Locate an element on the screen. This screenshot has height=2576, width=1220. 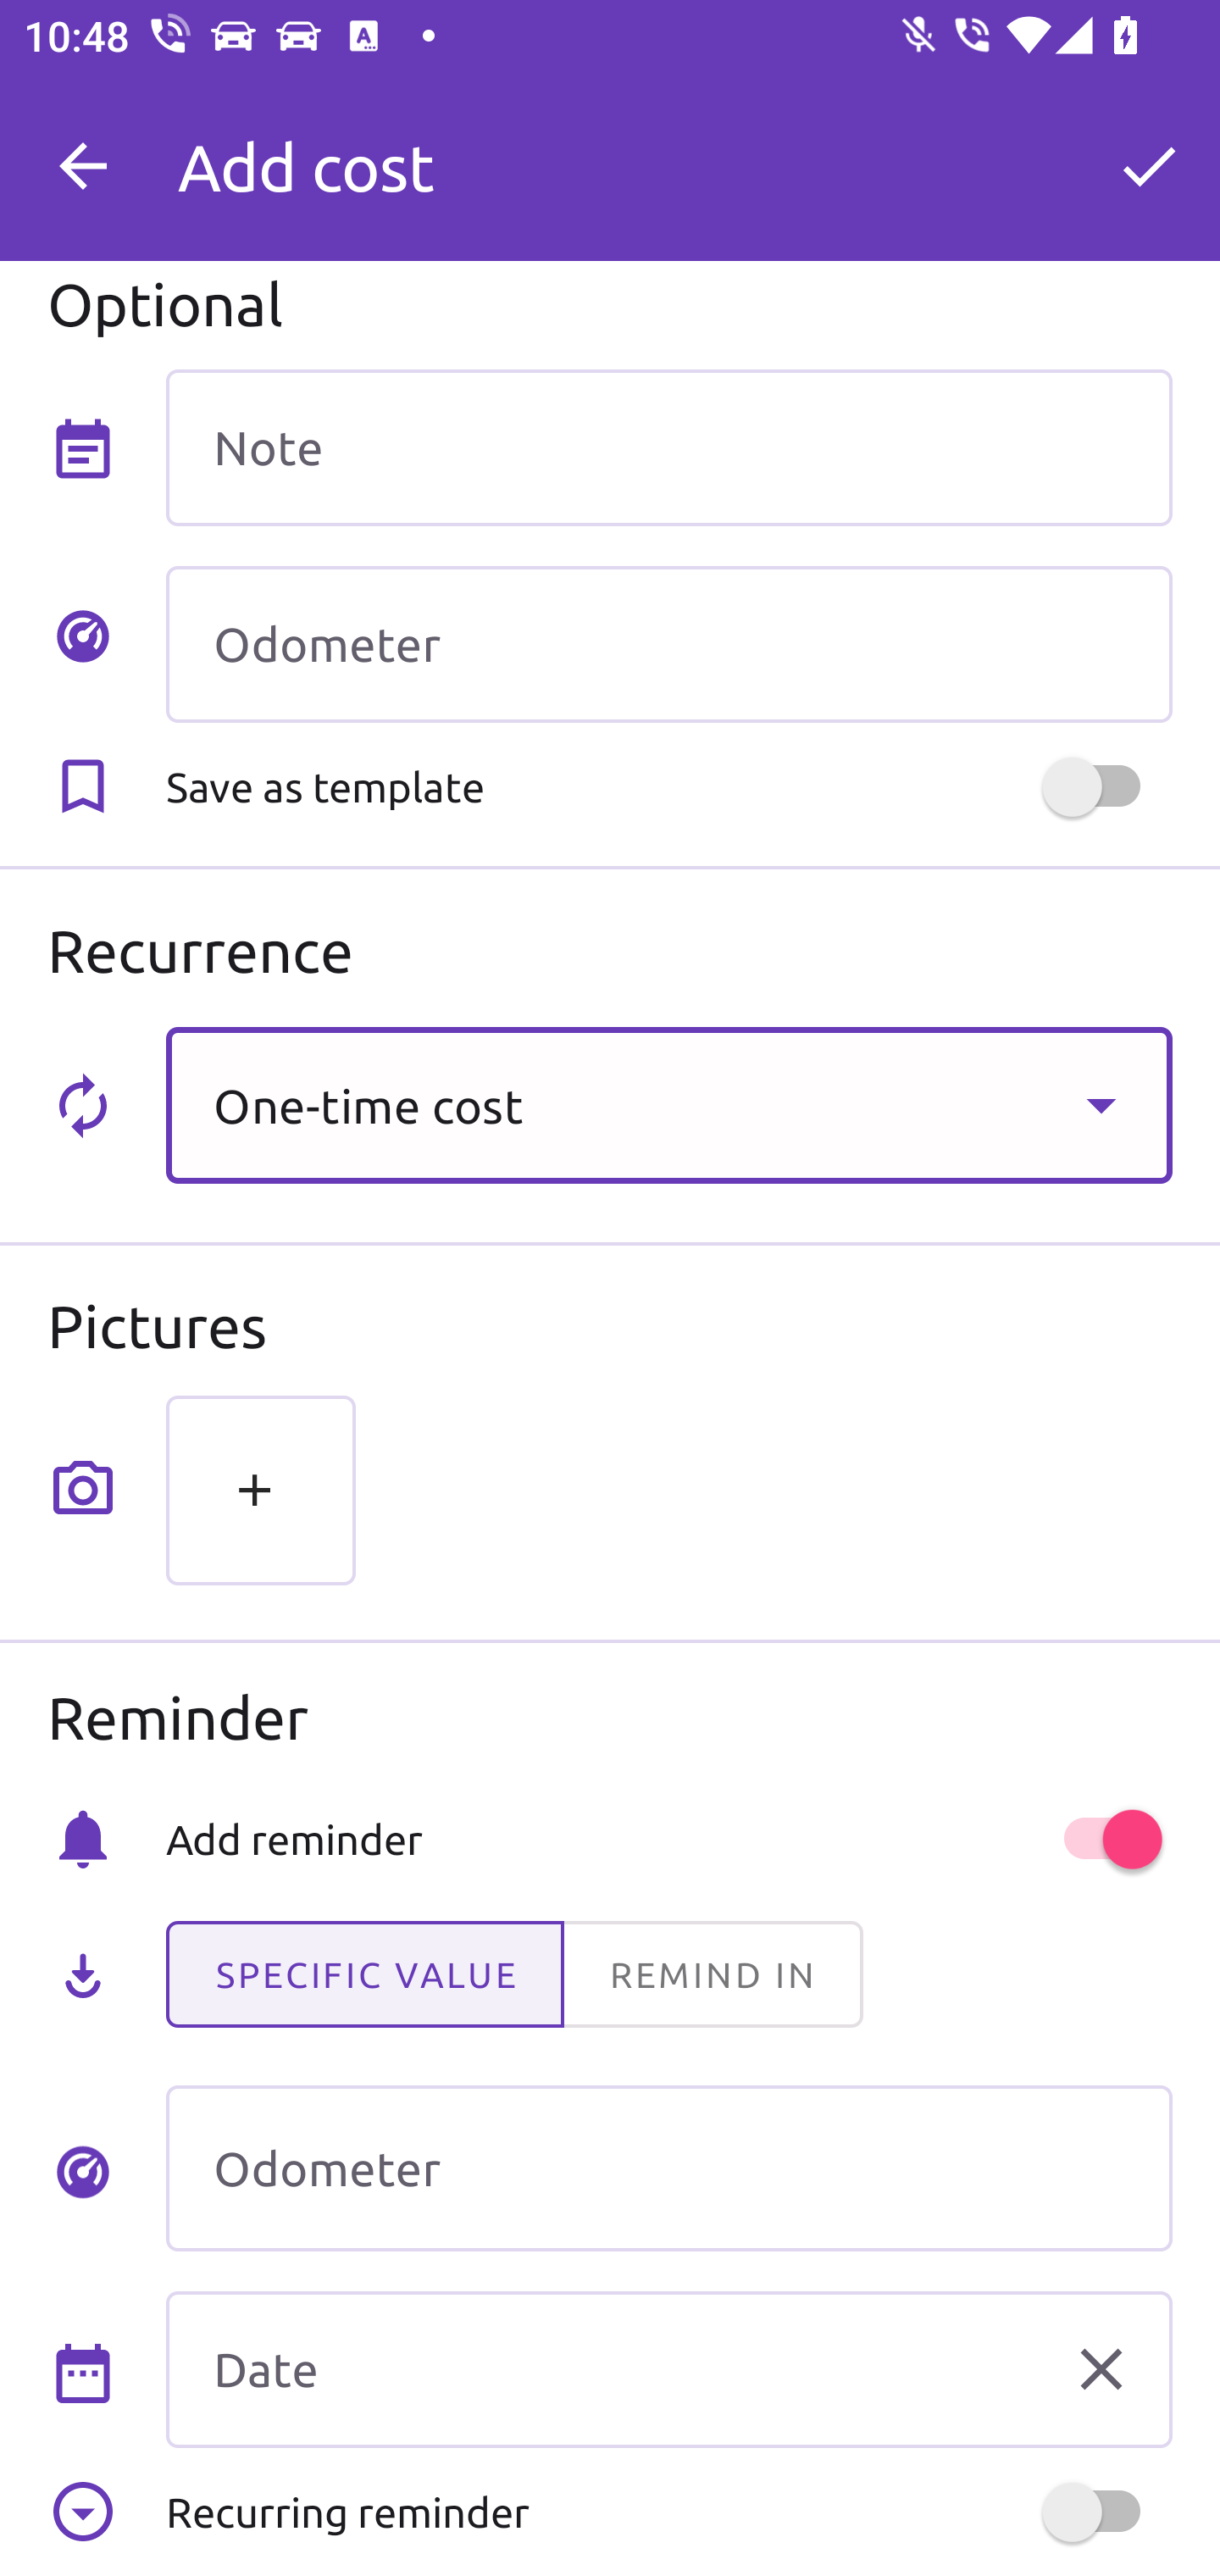
Save as template is located at coordinates (668, 786).